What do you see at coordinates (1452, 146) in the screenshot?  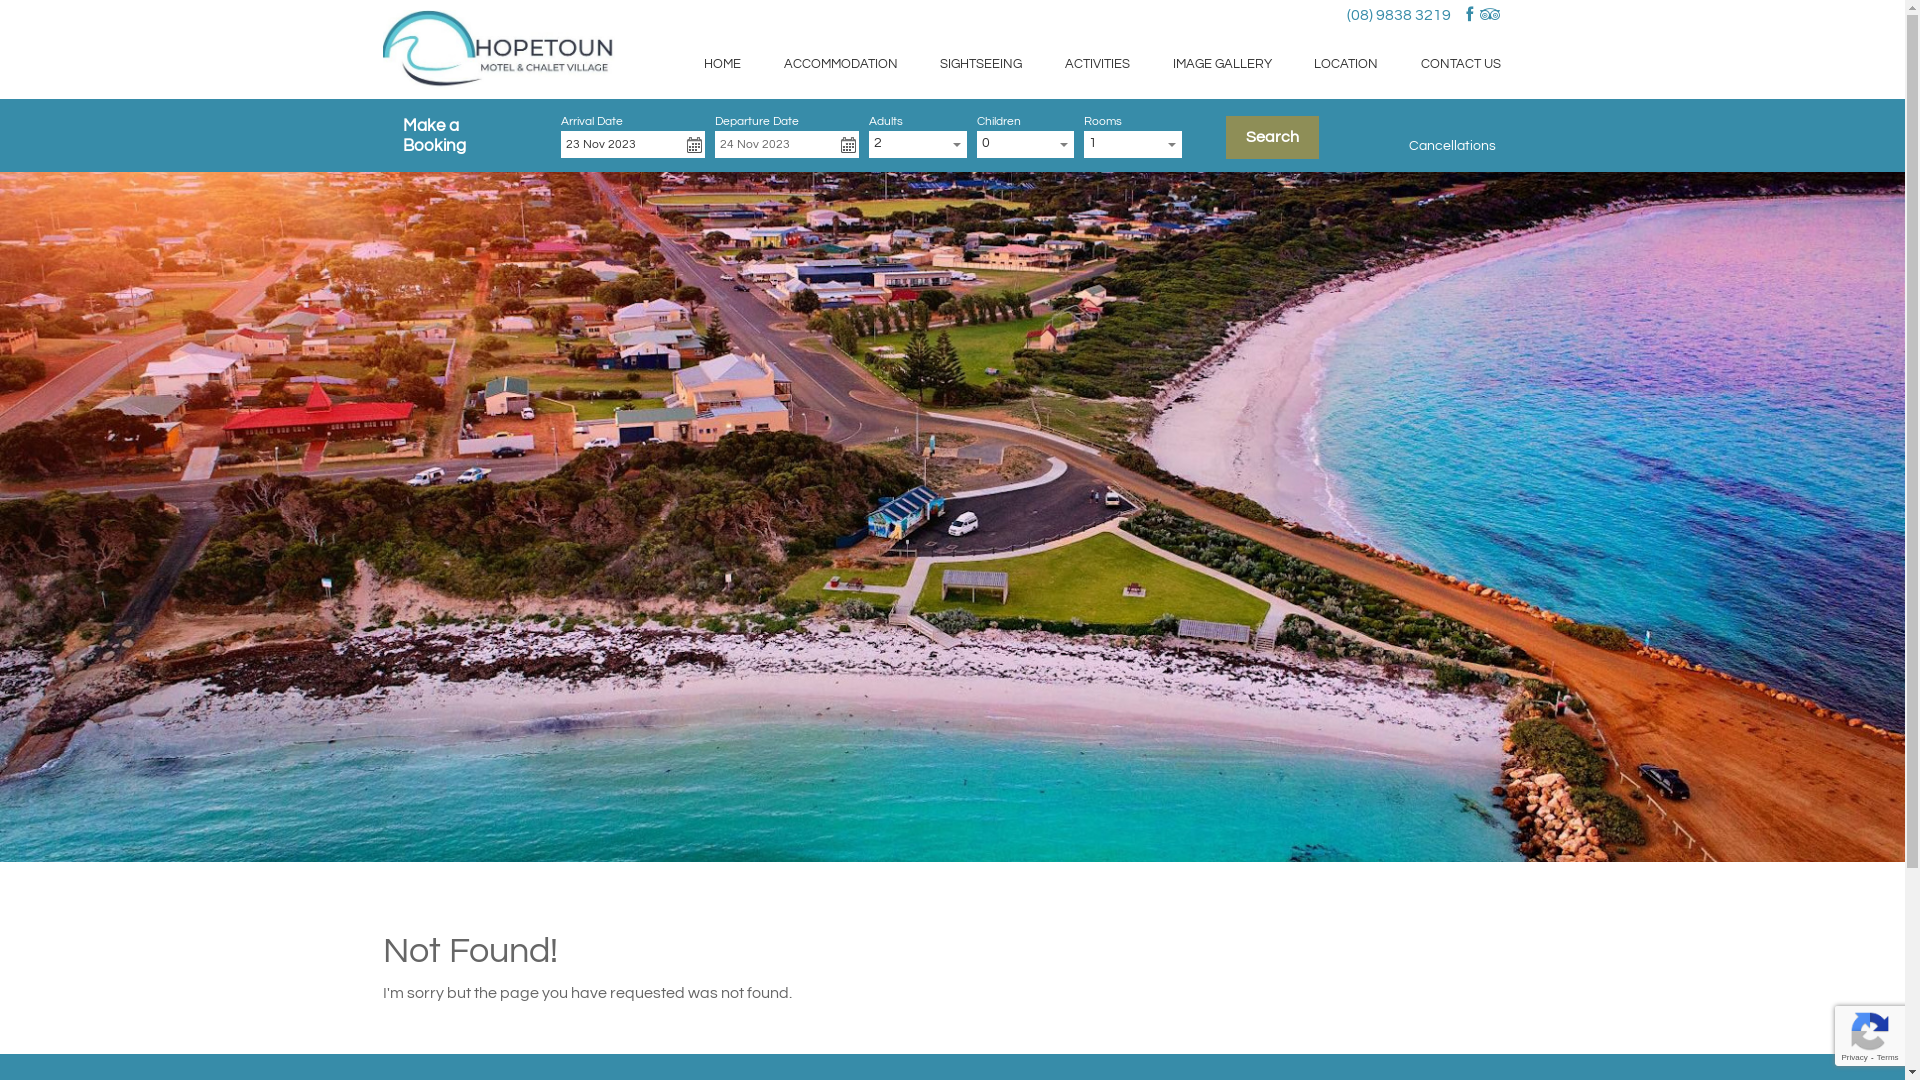 I see `Cancellations` at bounding box center [1452, 146].